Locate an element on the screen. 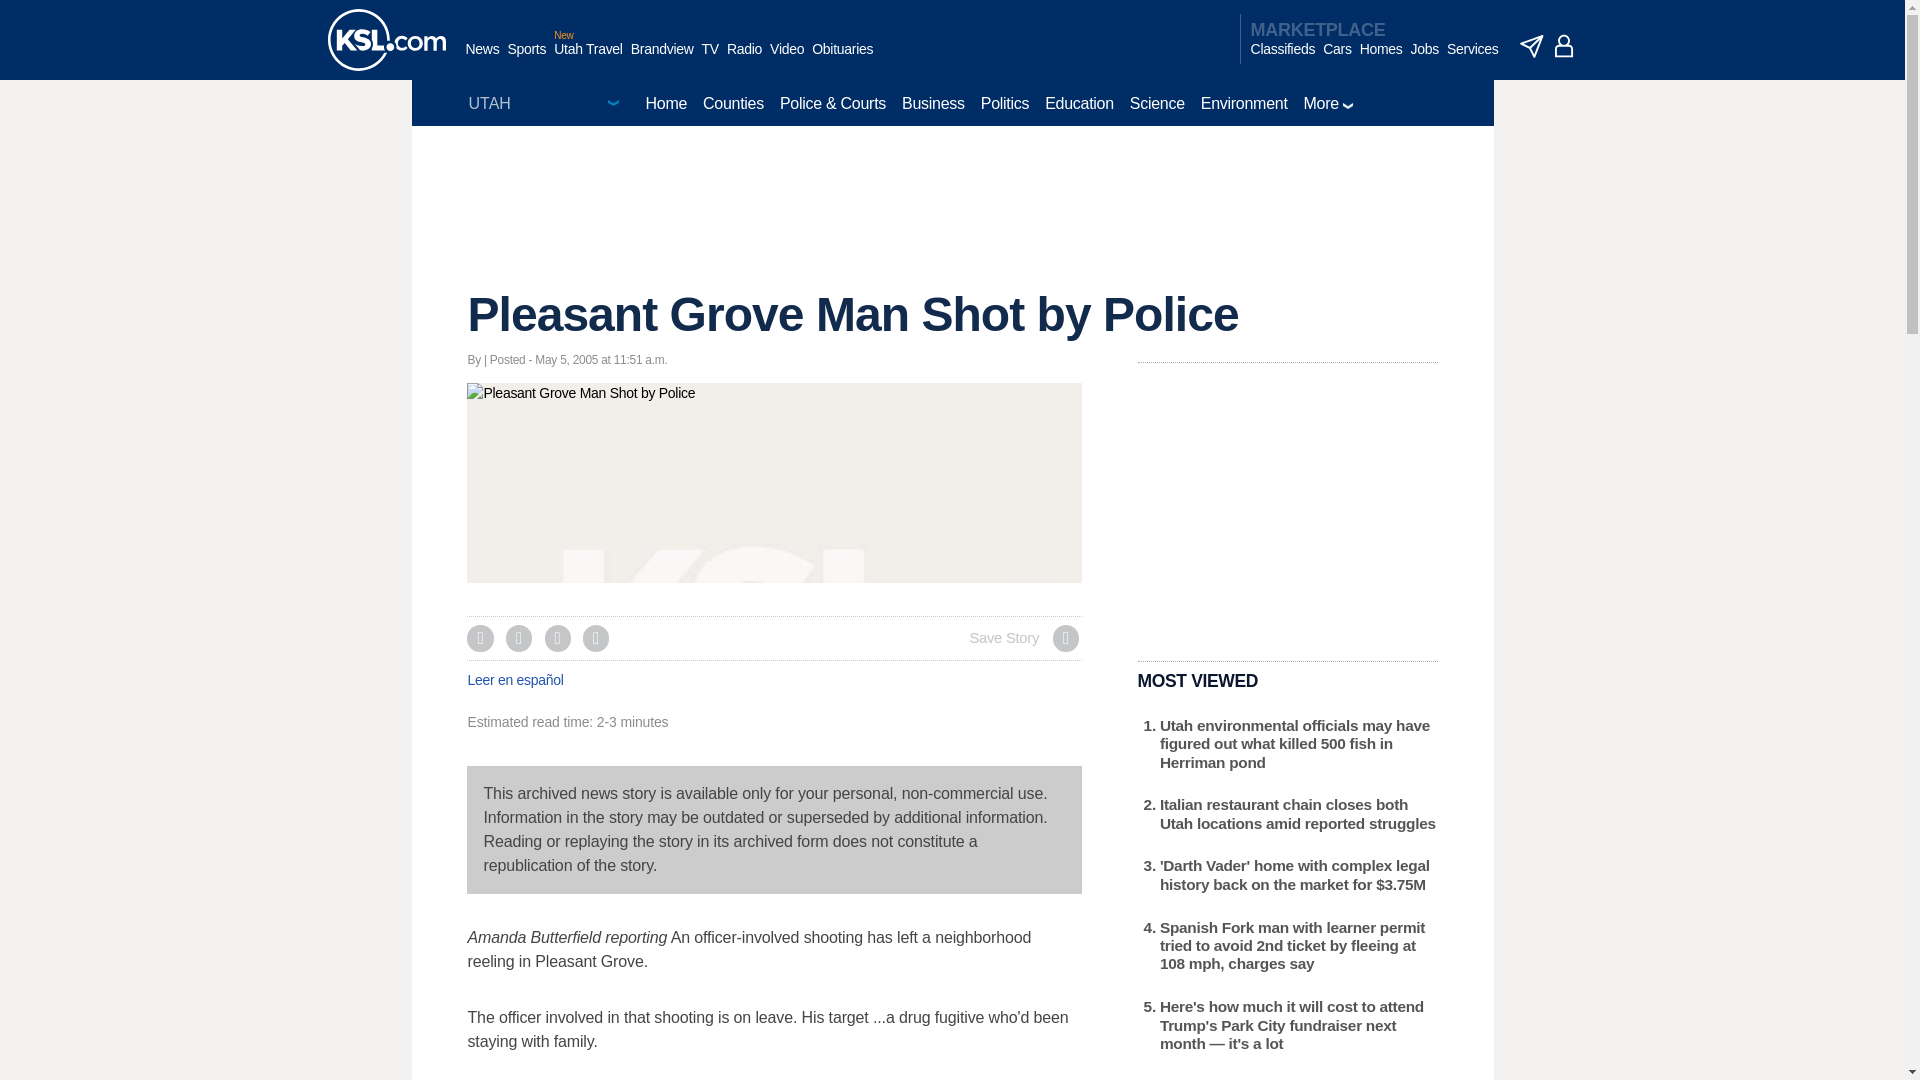 The height and width of the screenshot is (1080, 1920). Sports is located at coordinates (526, 59).